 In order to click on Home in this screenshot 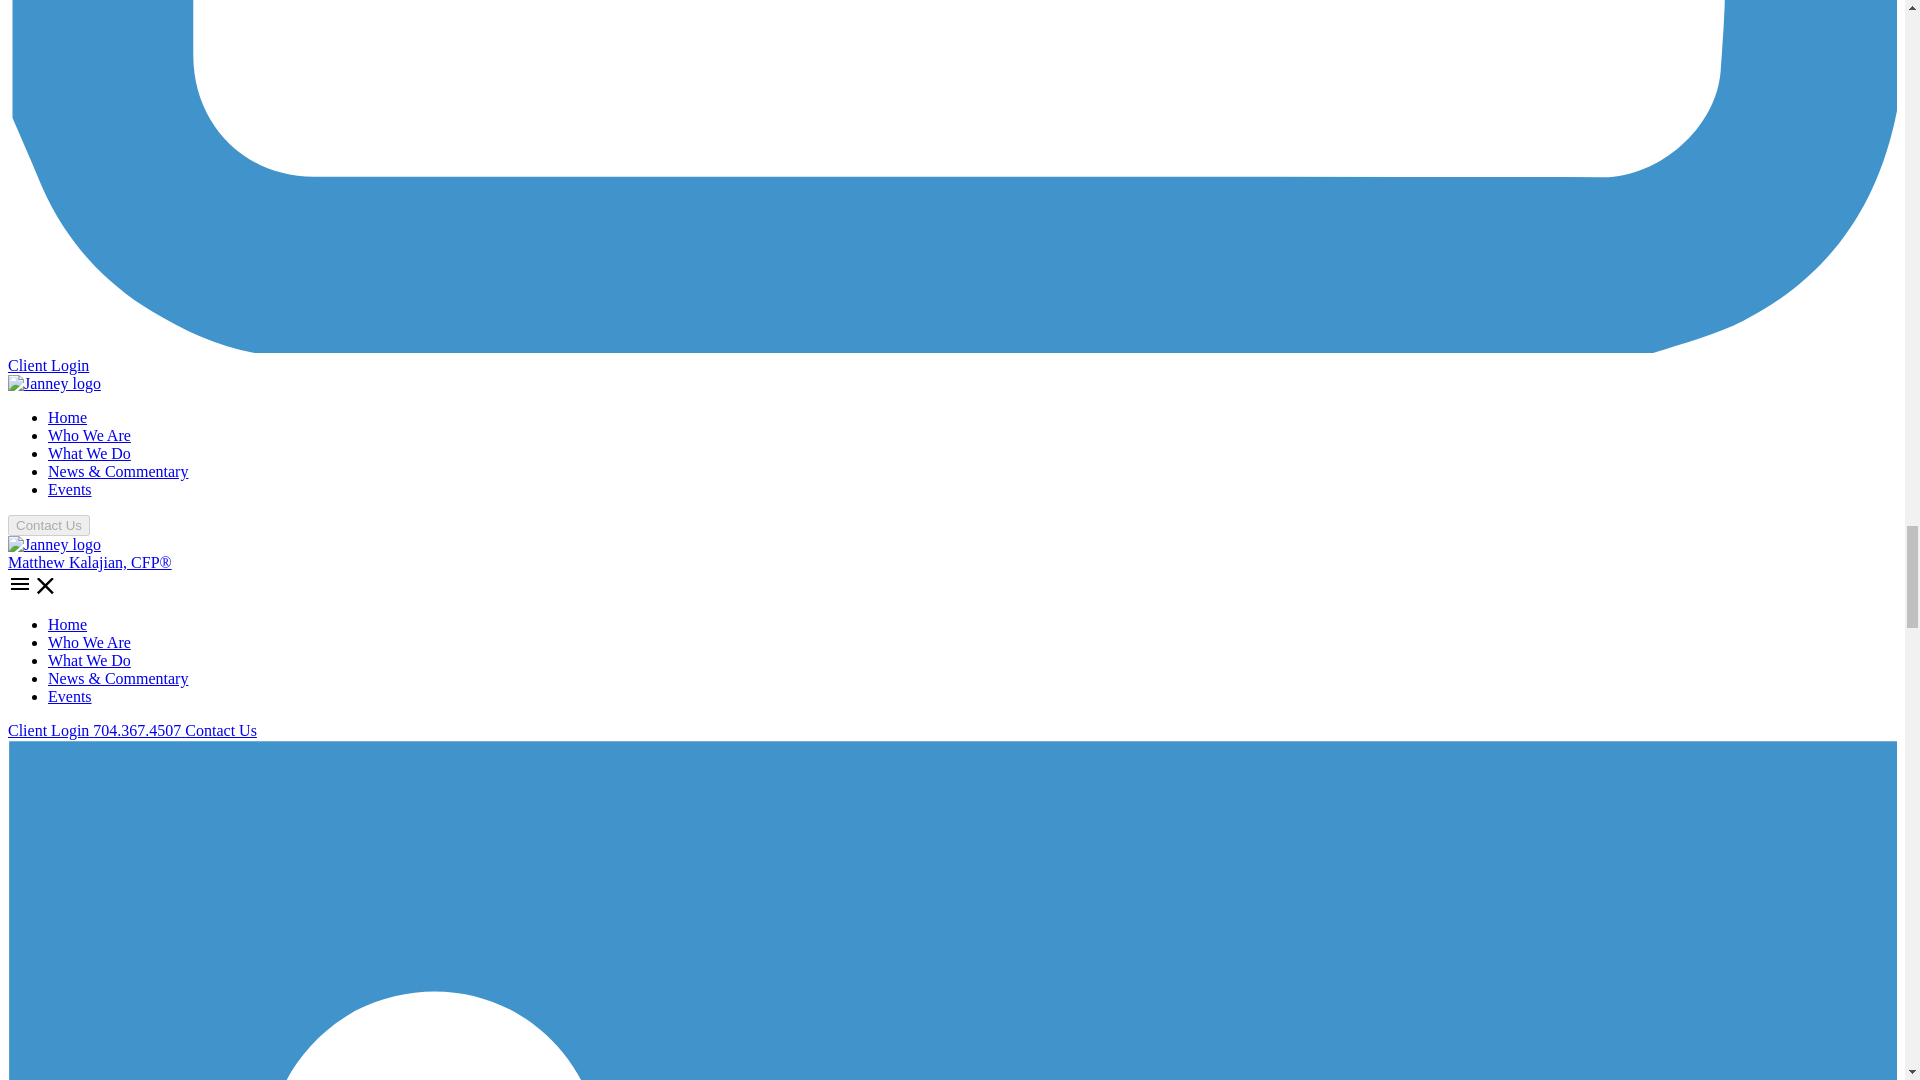, I will do `click(67, 624)`.